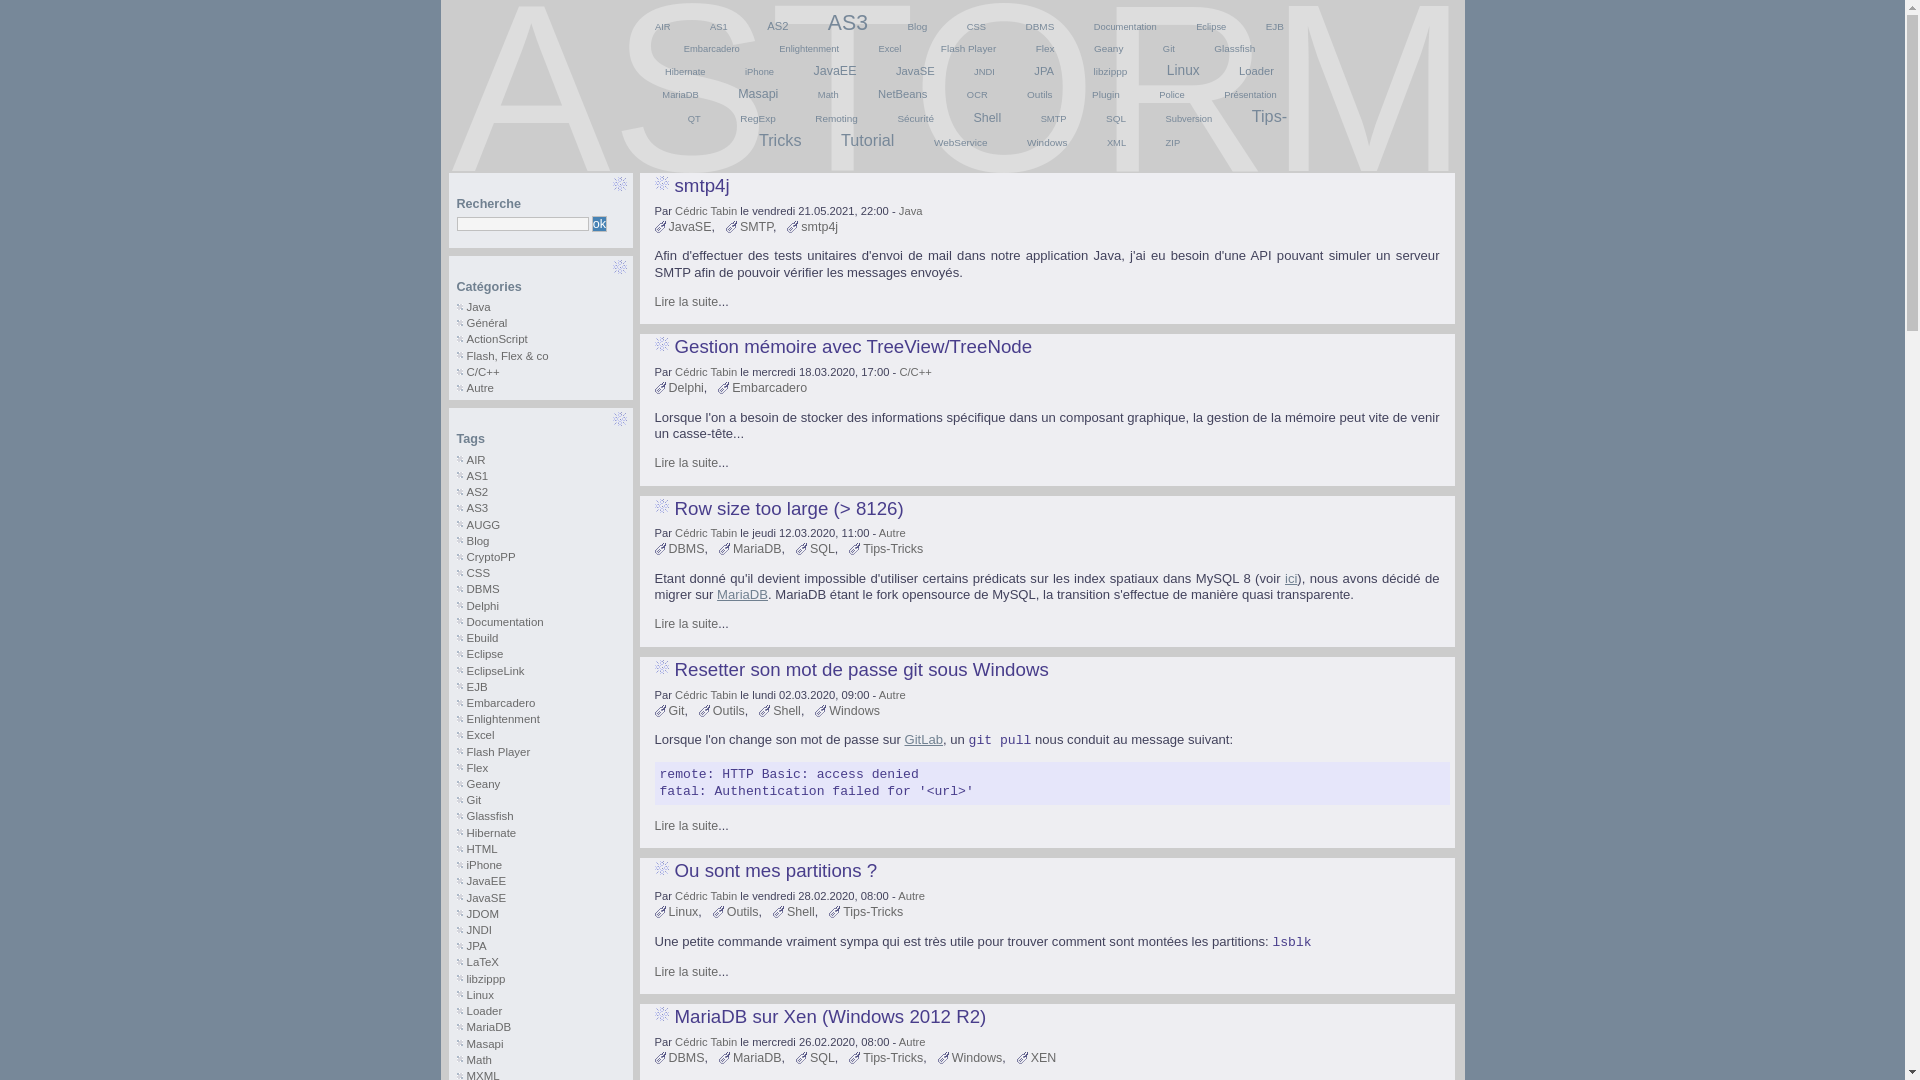  I want to click on MariaDB, so click(742, 594).